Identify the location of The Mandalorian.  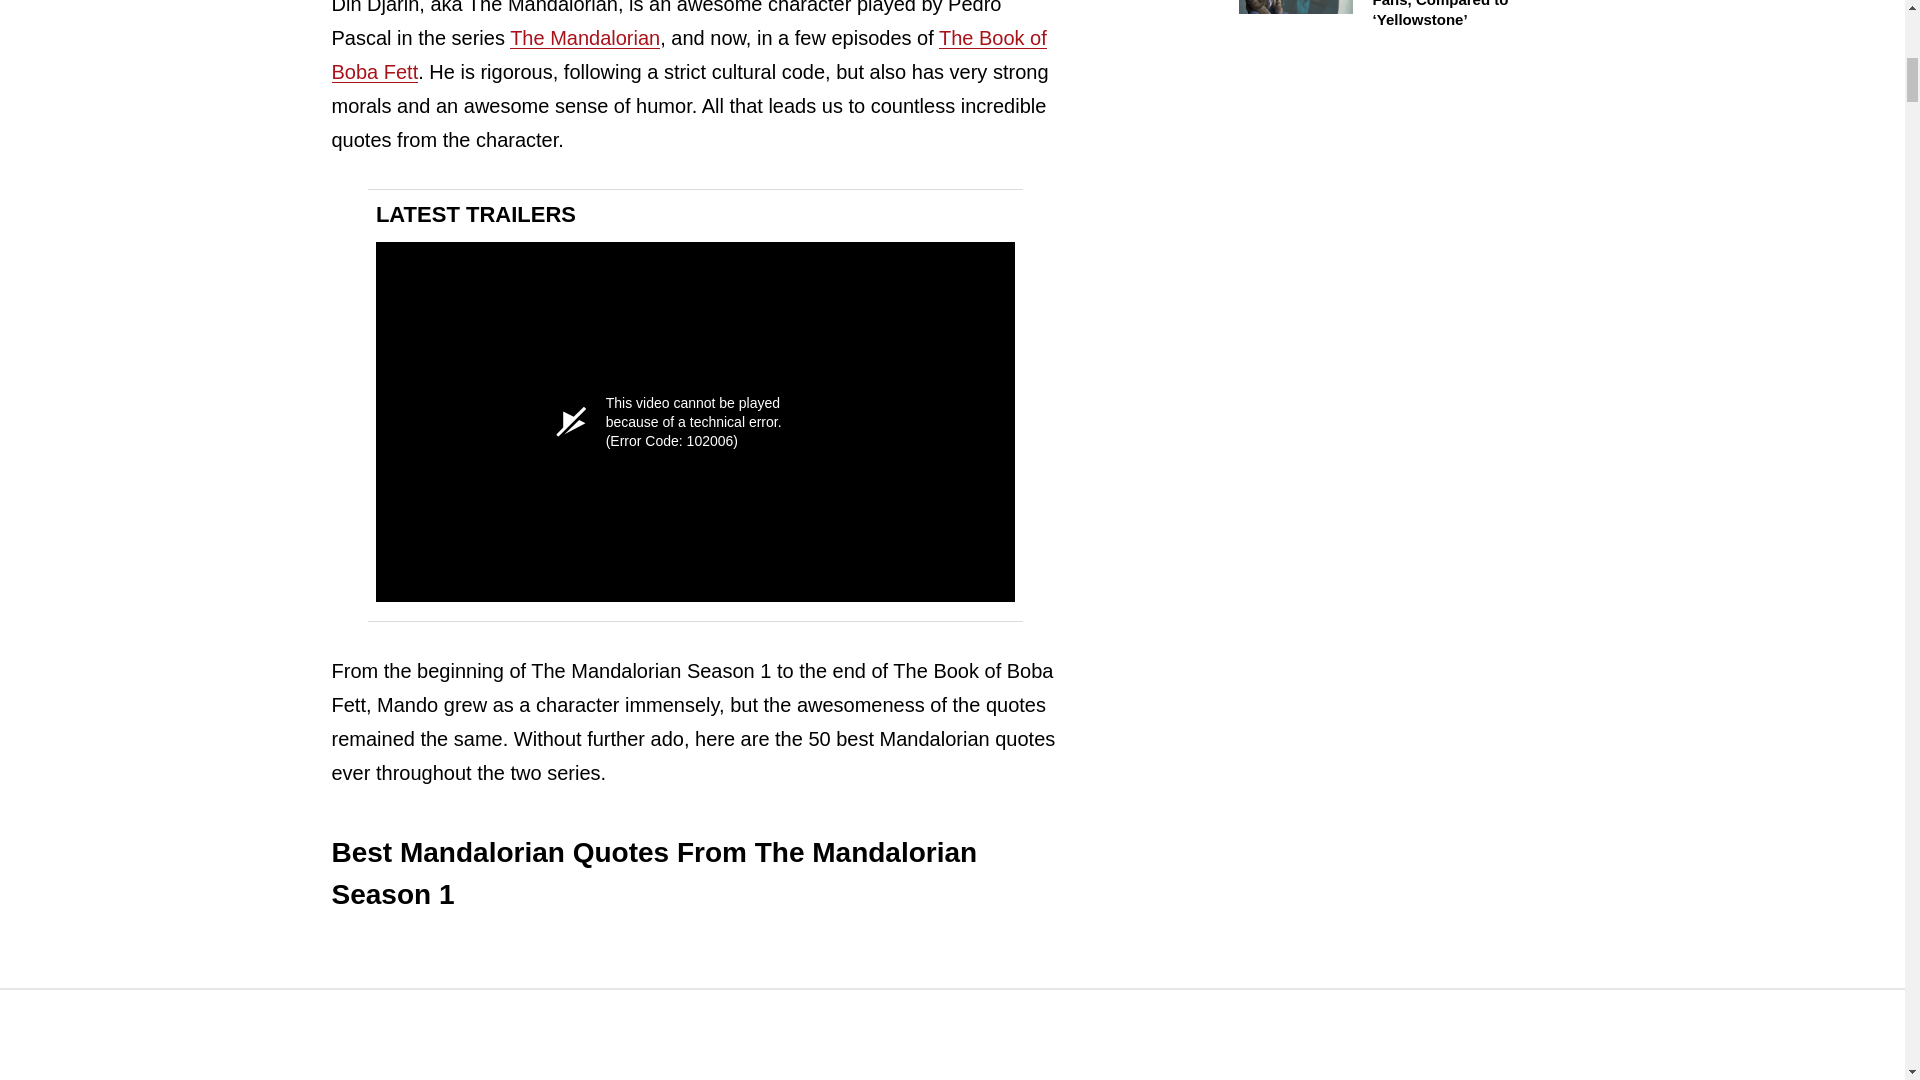
(585, 38).